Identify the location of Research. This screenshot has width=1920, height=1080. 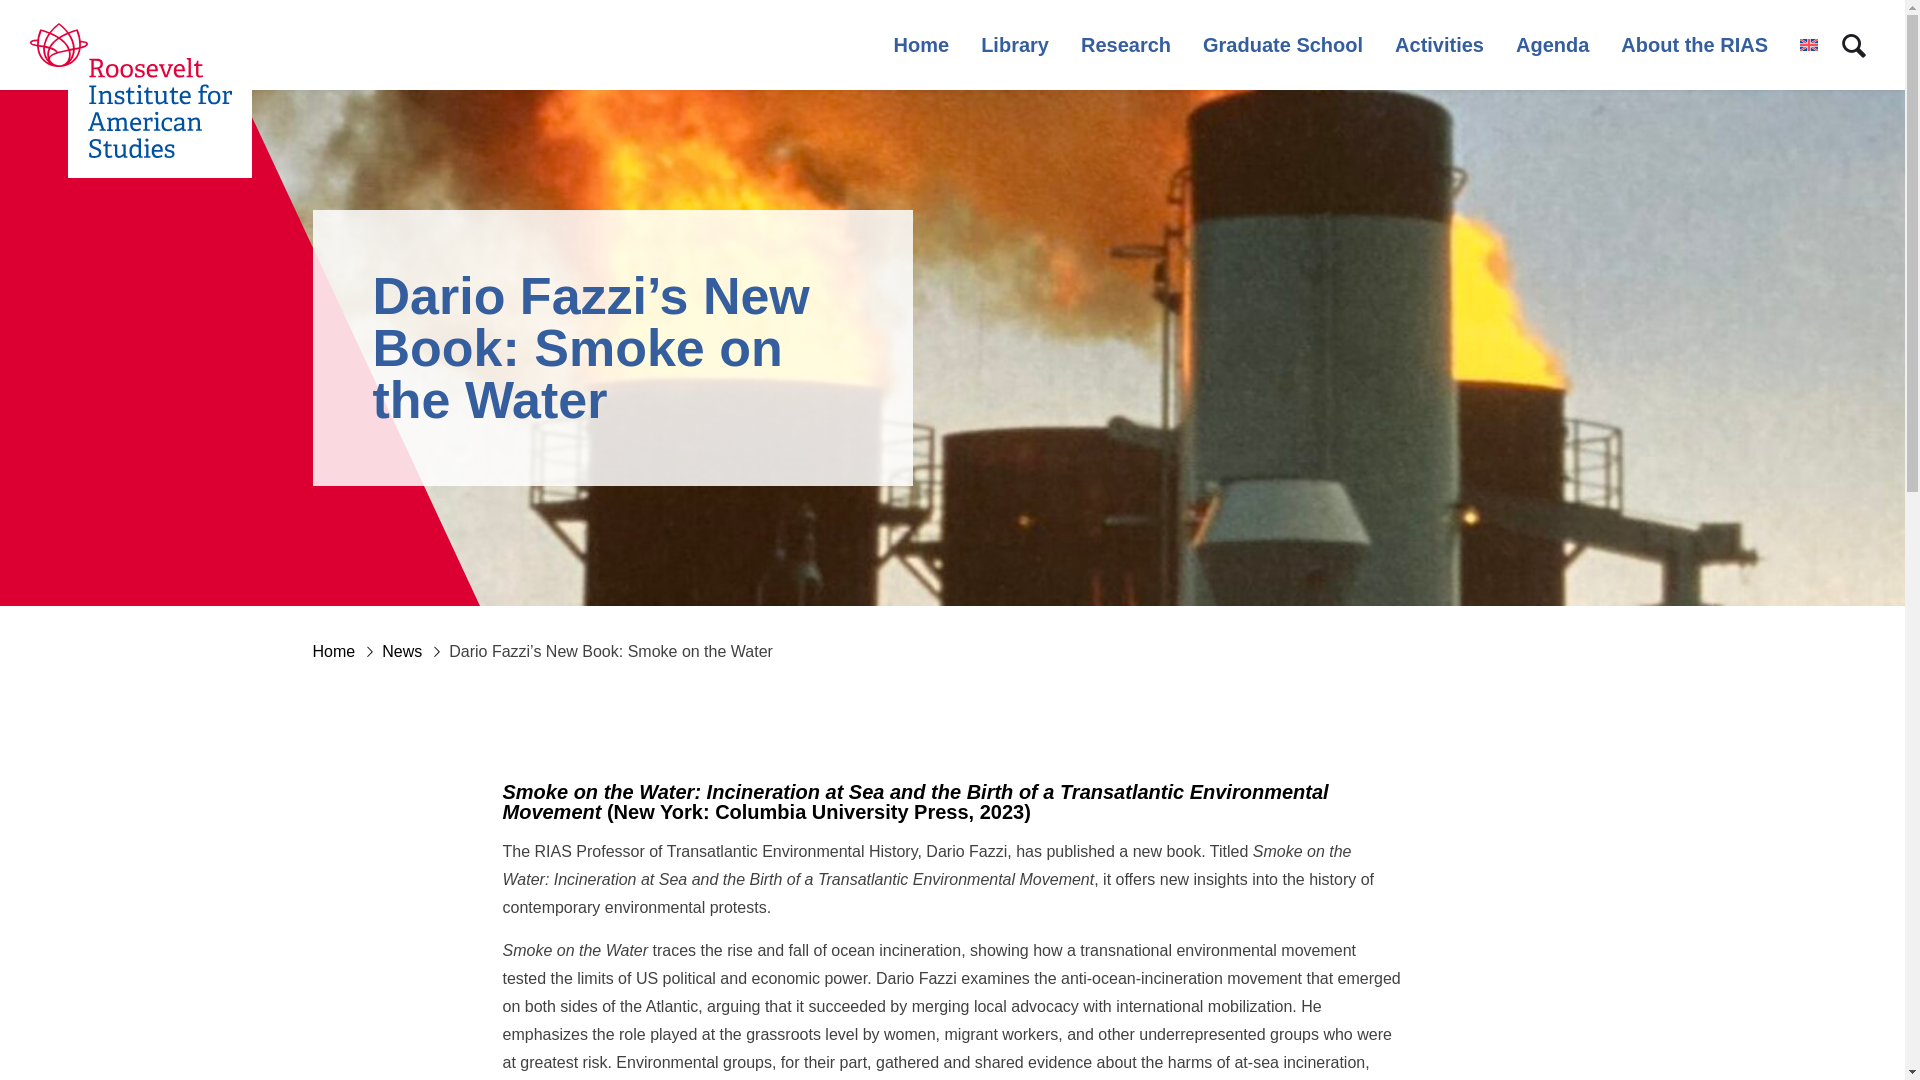
(1126, 44).